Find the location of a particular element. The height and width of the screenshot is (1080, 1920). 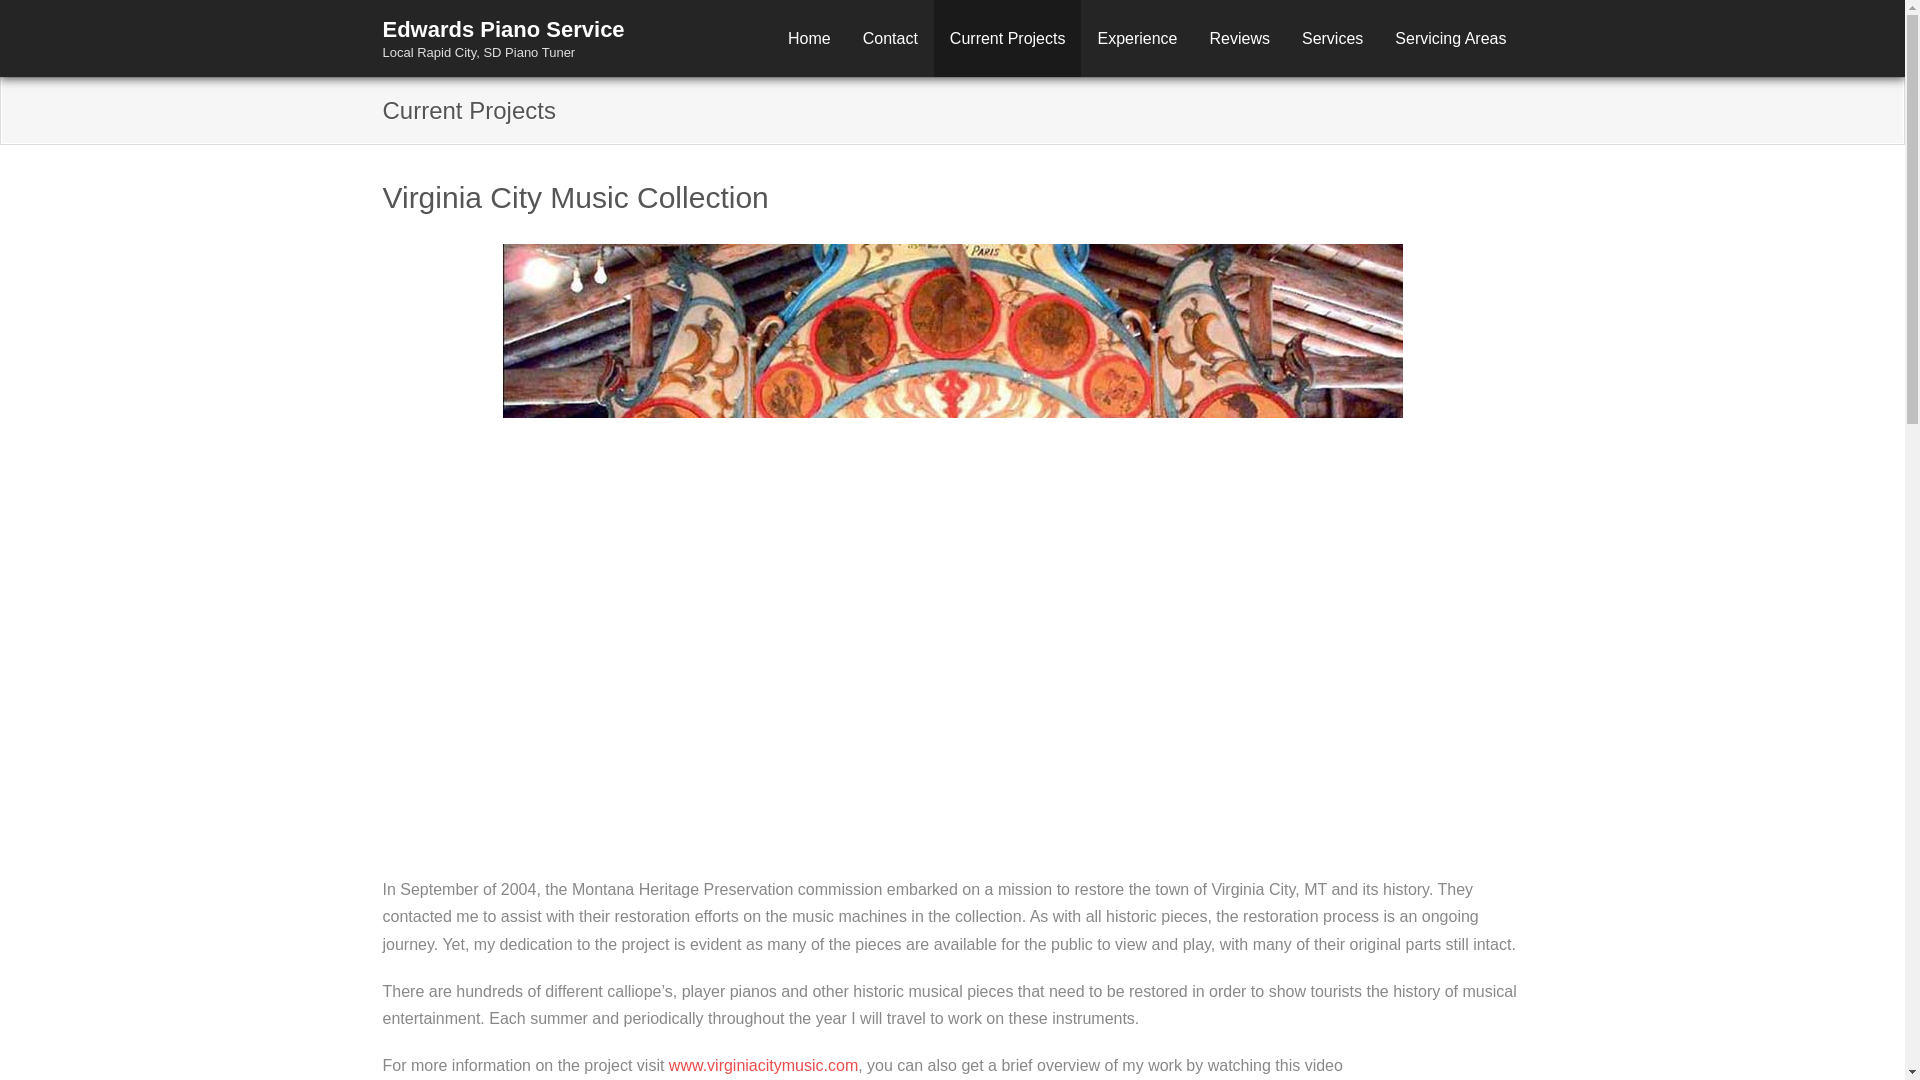

Servicing Areas is located at coordinates (503, 37).